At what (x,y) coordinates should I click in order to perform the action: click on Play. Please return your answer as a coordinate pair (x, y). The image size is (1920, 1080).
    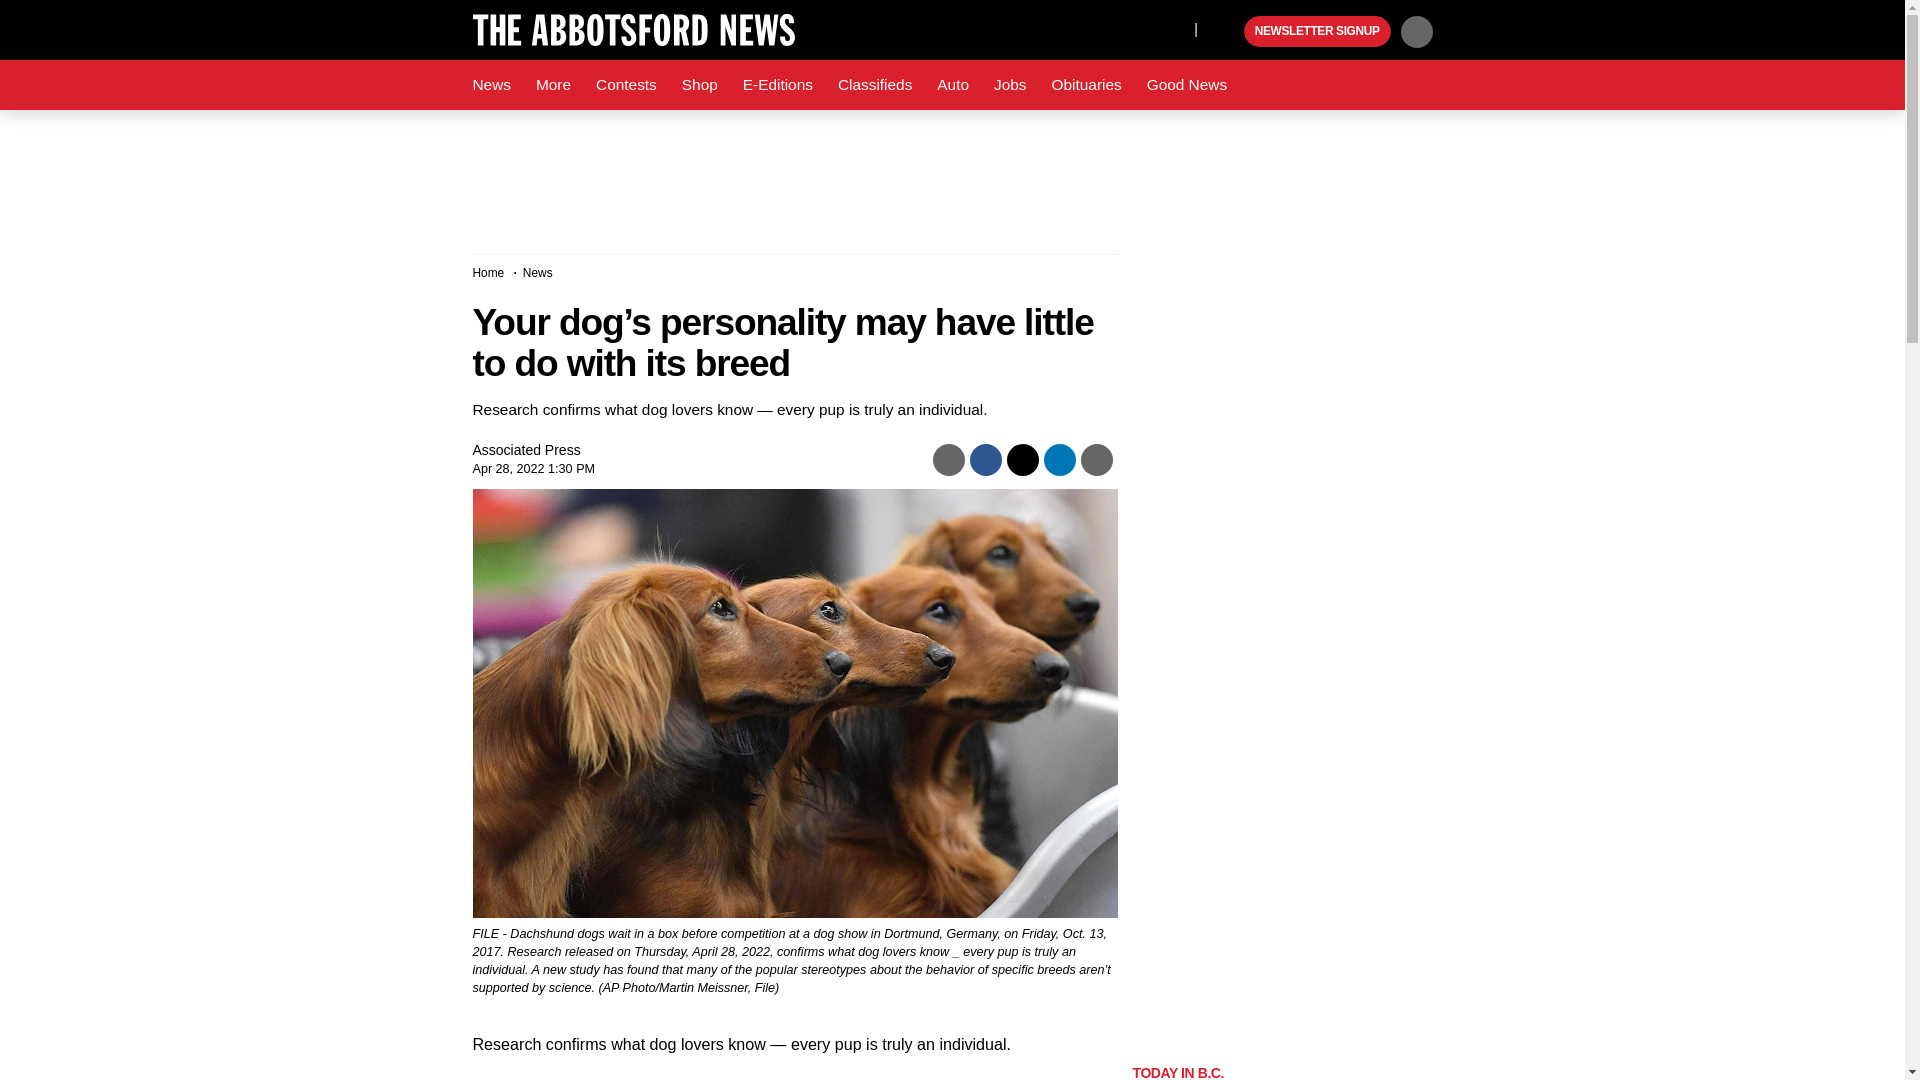
    Looking at the image, I should click on (1226, 32).